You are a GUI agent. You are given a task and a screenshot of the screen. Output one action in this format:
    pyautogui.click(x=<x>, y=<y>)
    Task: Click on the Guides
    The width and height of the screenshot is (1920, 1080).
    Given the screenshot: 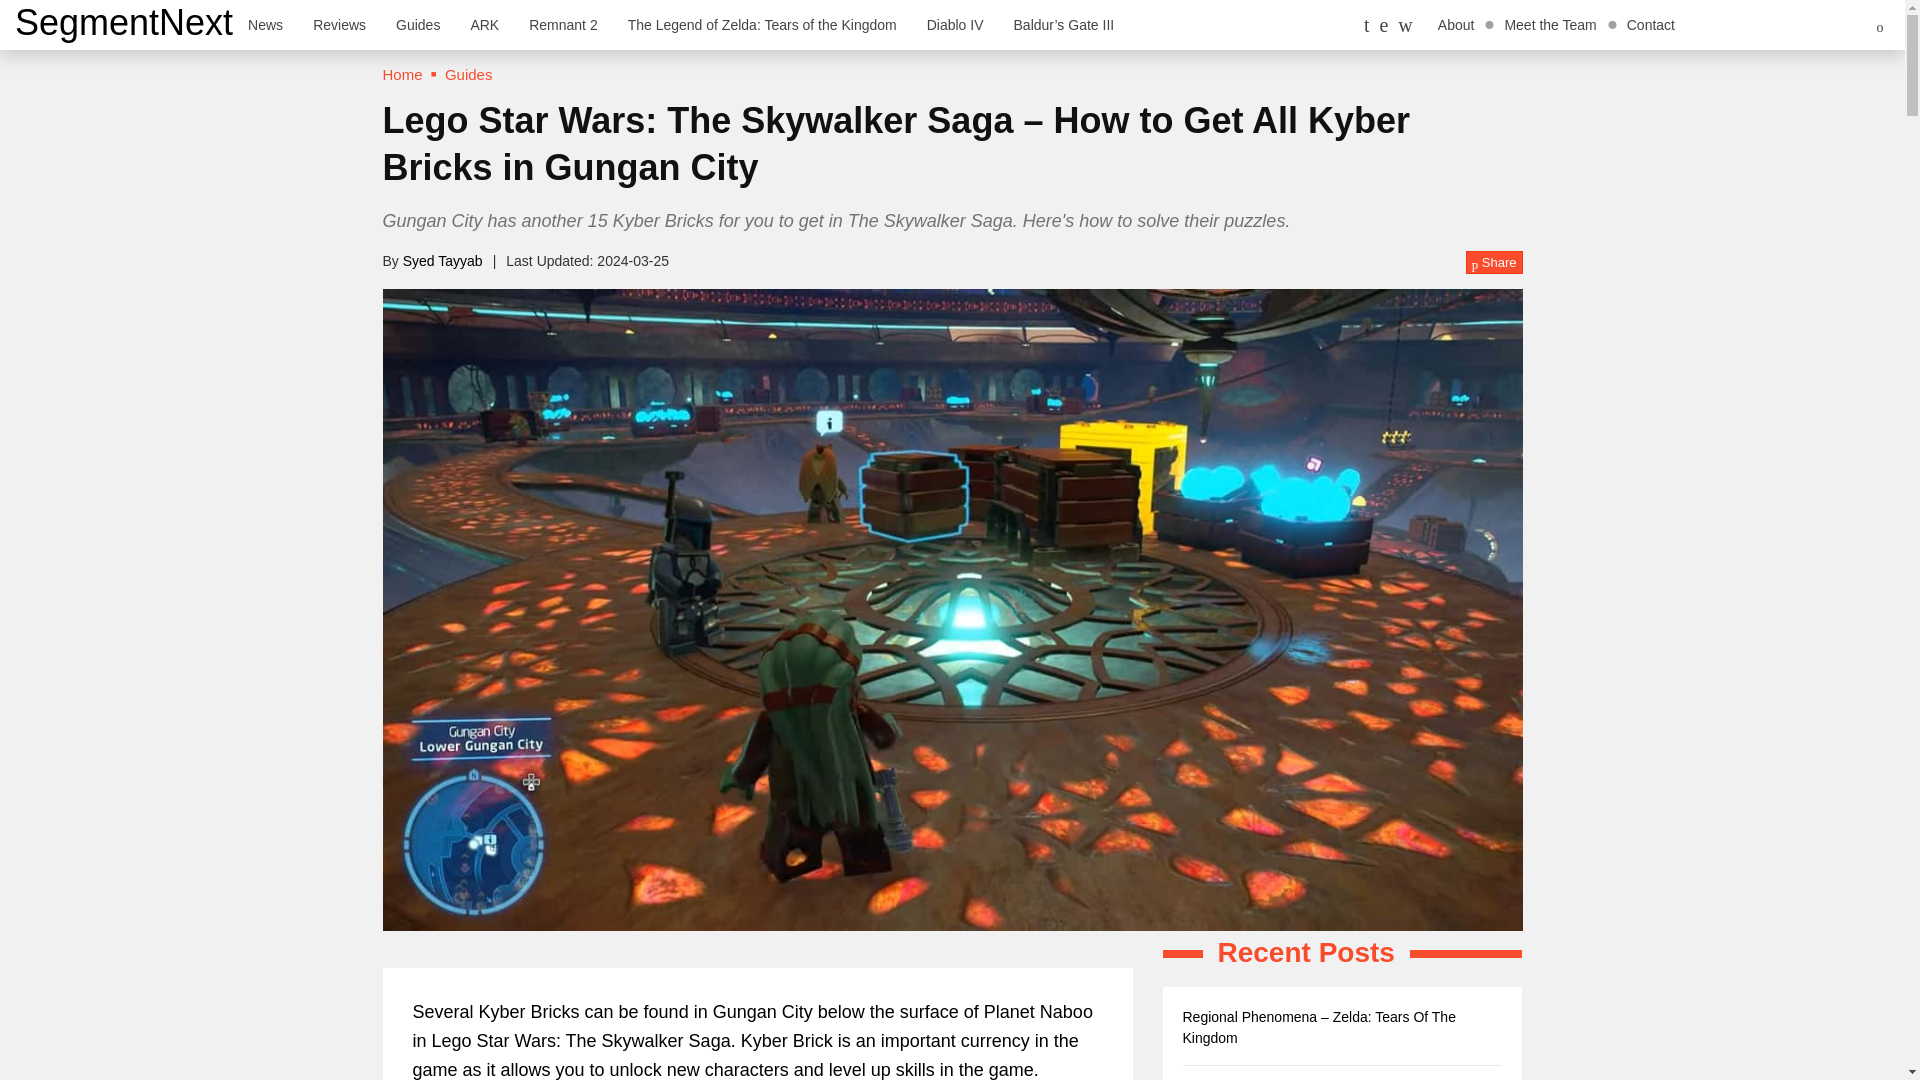 What is the action you would take?
    pyautogui.click(x=418, y=24)
    